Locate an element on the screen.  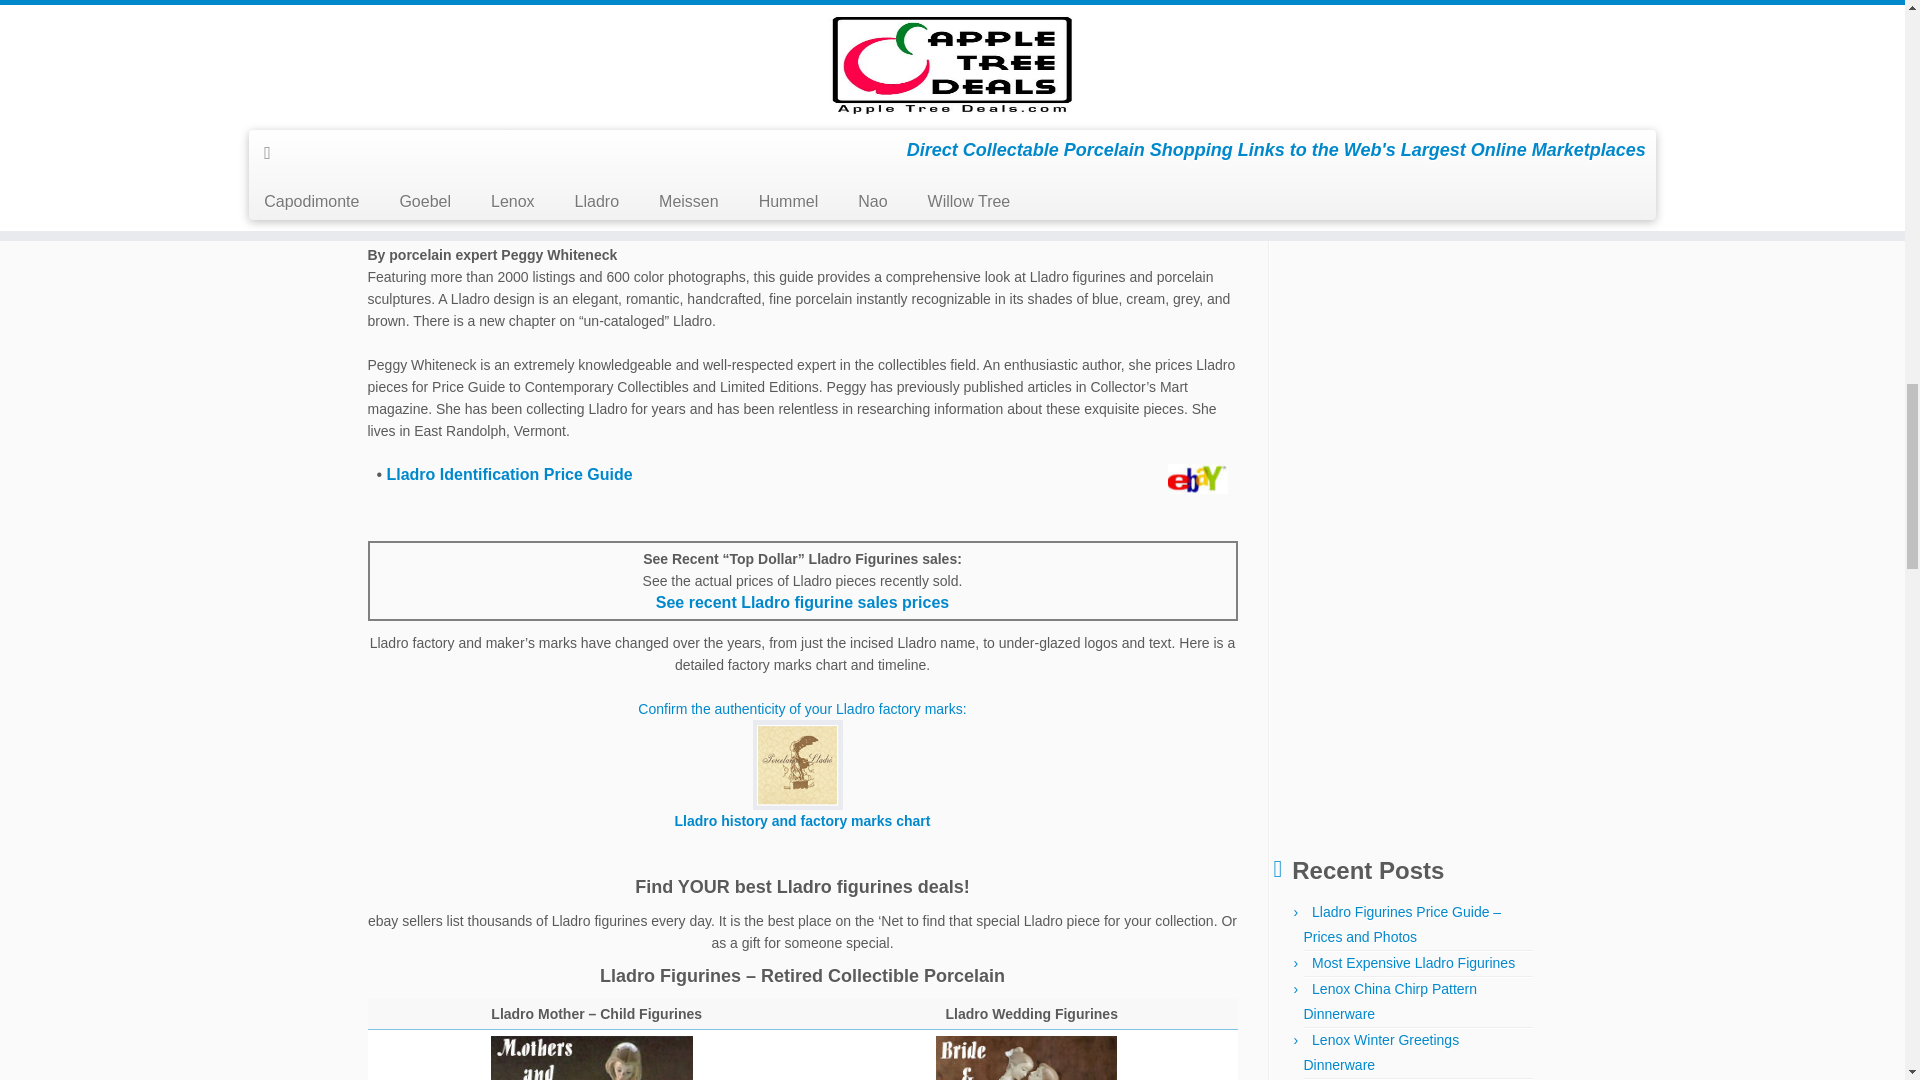
See the history of how the Lladro and Maker's Marks is located at coordinates (801, 764).